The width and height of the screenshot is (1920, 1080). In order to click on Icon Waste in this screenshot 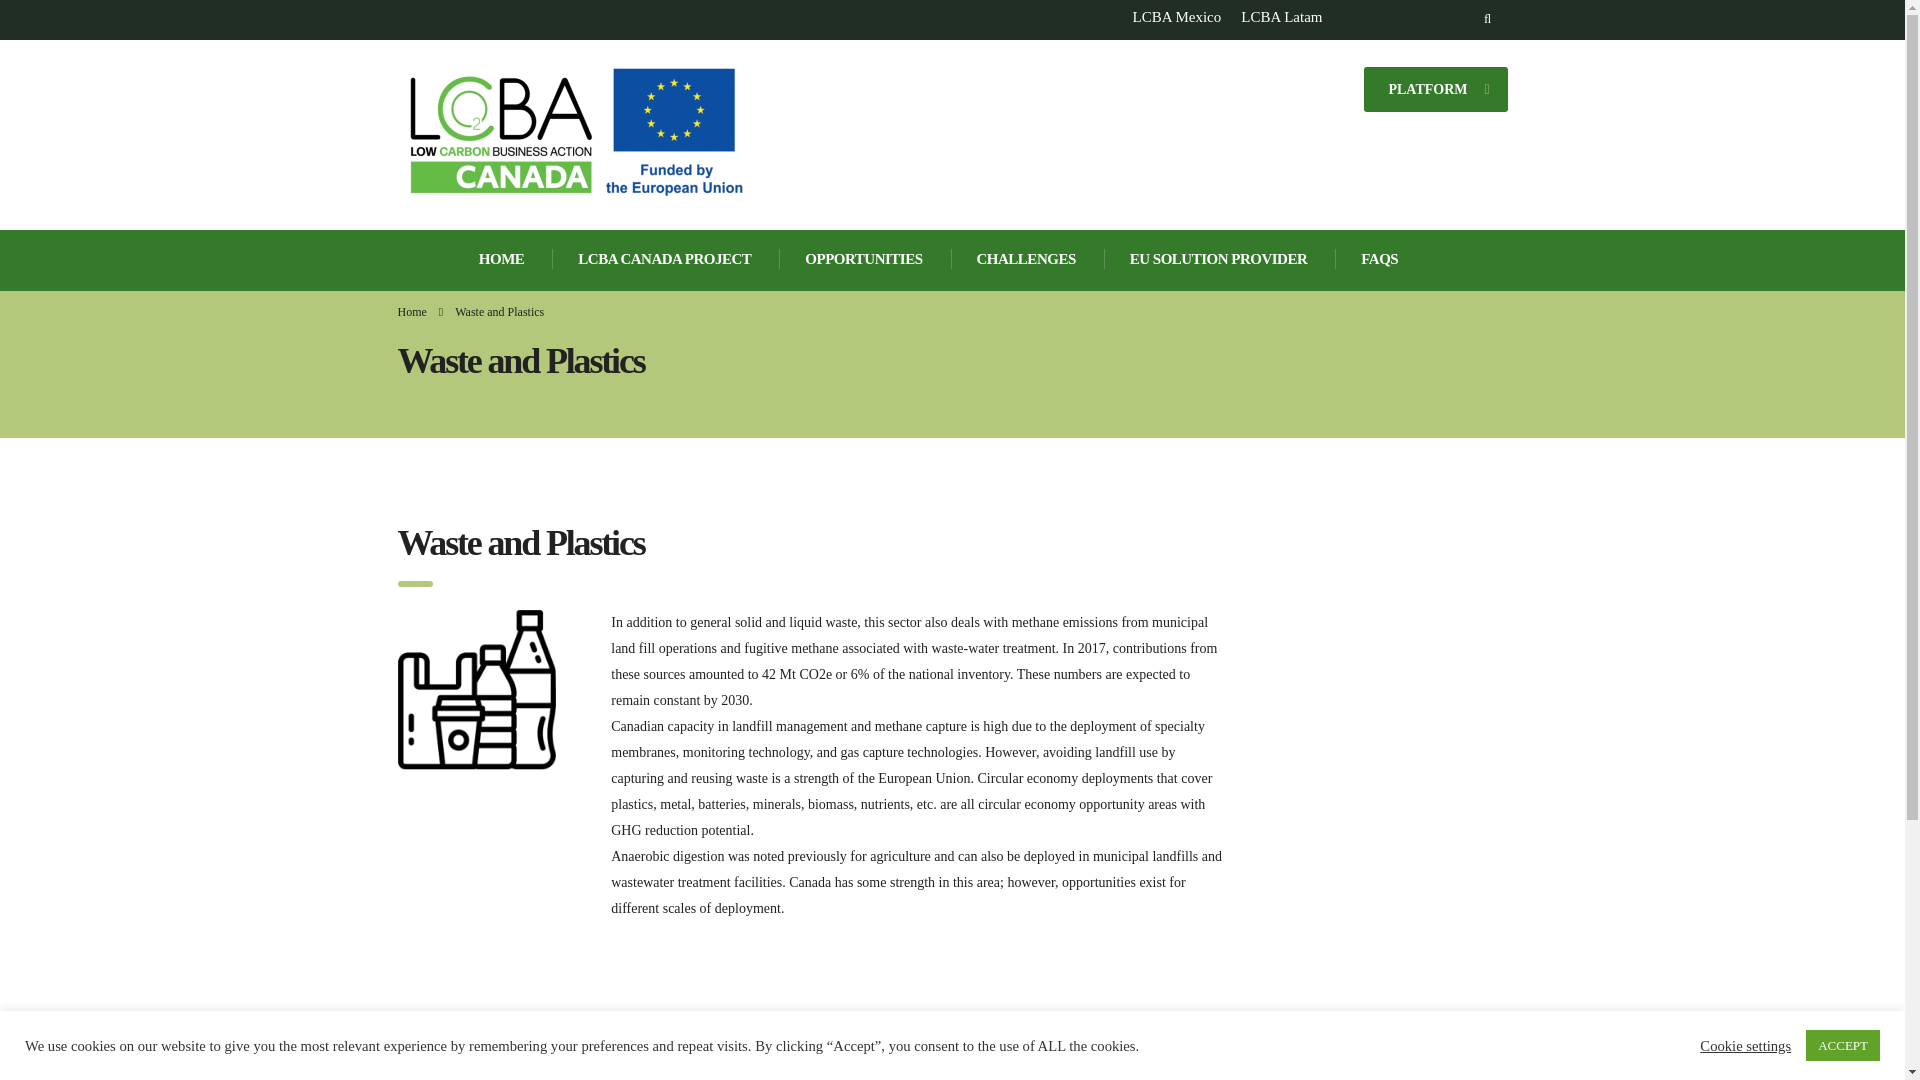, I will do `click(476, 690)`.